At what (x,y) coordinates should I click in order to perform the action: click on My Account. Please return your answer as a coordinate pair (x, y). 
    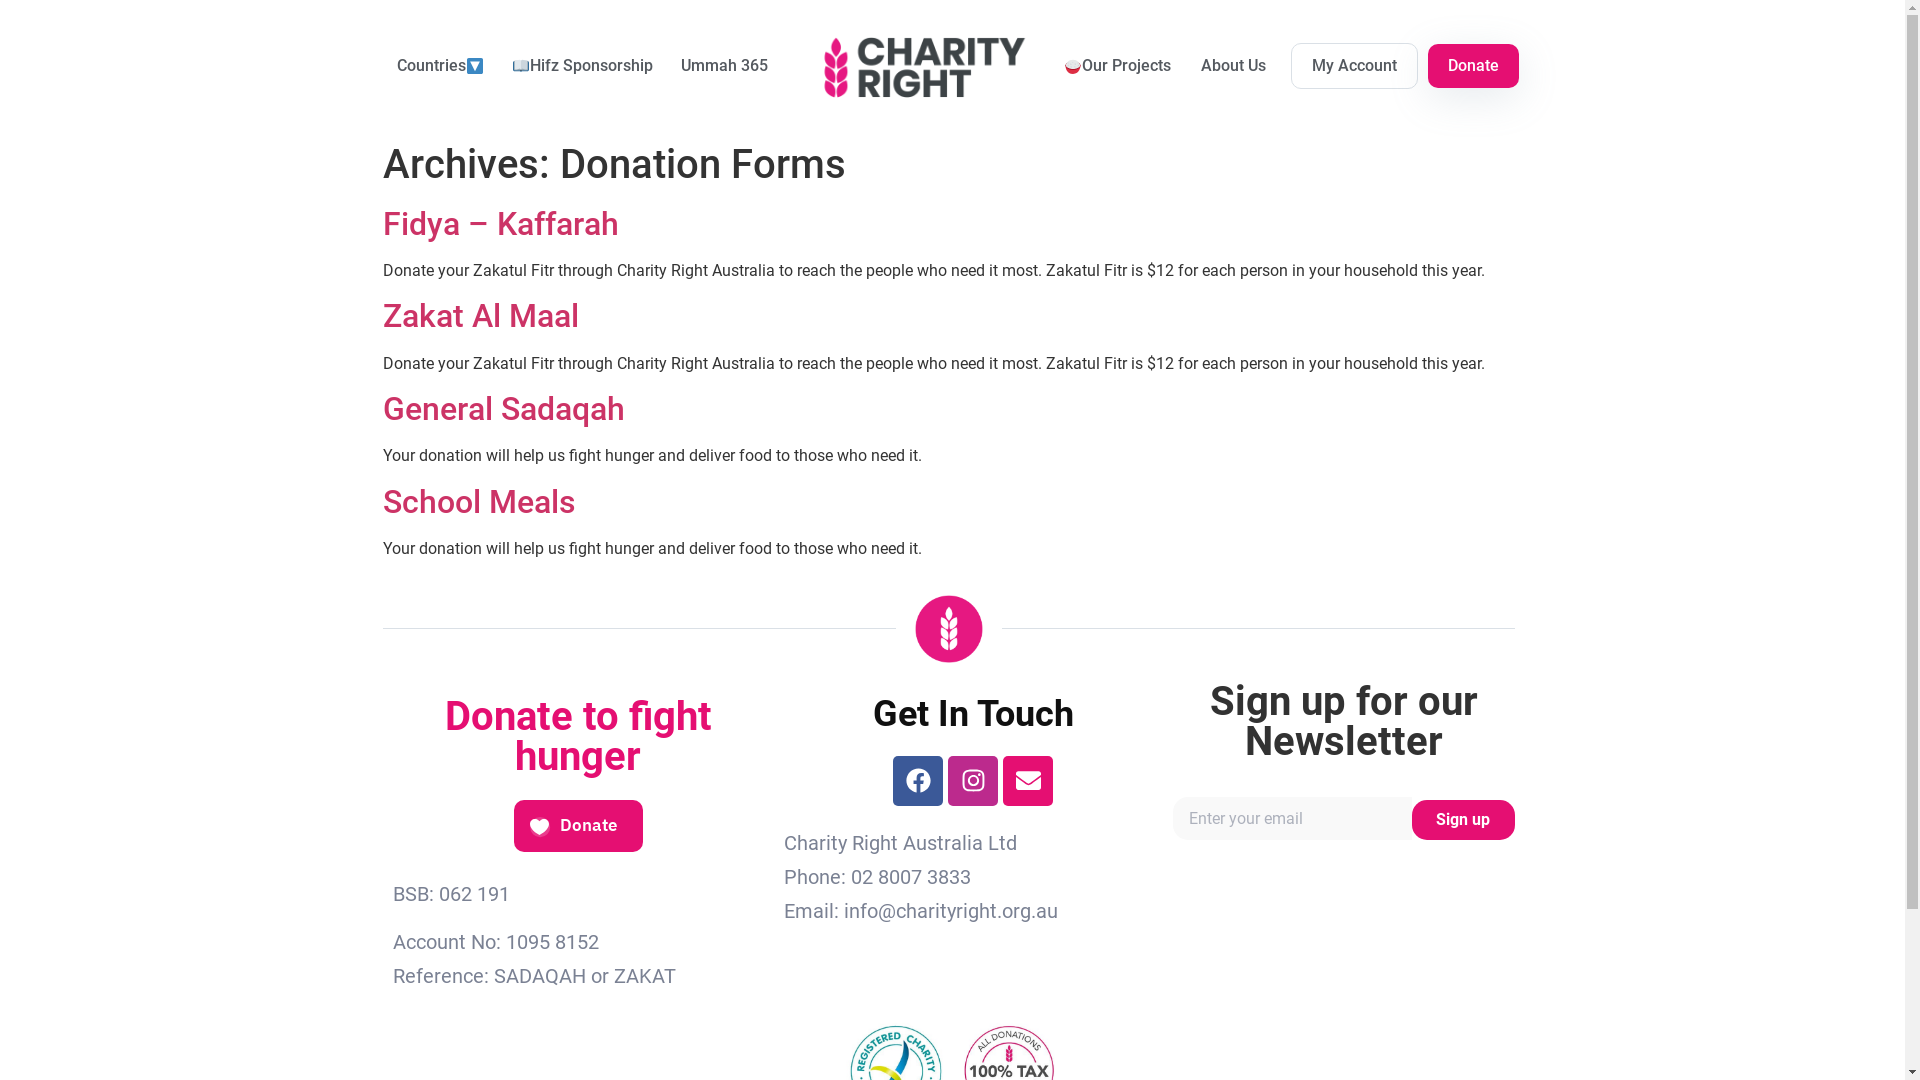
    Looking at the image, I should click on (1354, 66).